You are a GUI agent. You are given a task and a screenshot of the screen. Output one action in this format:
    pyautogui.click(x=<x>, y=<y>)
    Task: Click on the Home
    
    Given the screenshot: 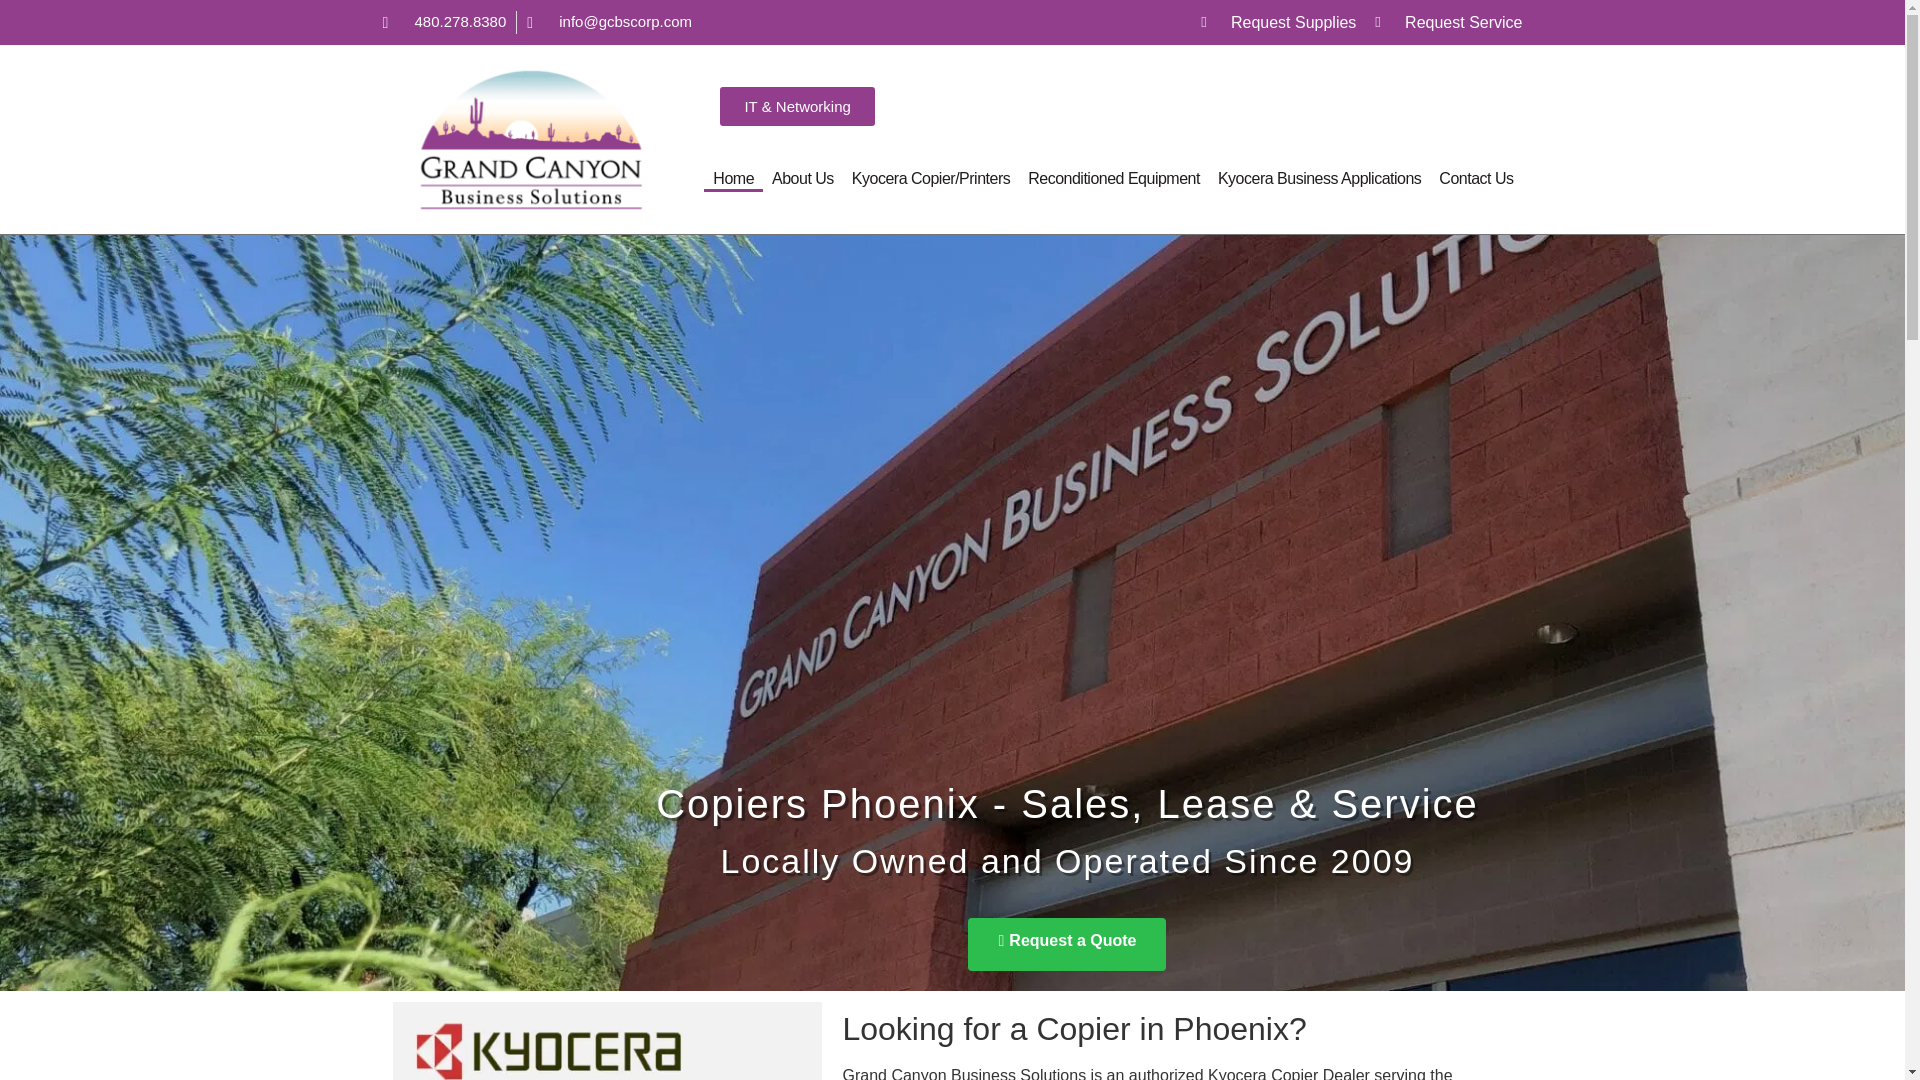 What is the action you would take?
    pyautogui.click(x=733, y=179)
    